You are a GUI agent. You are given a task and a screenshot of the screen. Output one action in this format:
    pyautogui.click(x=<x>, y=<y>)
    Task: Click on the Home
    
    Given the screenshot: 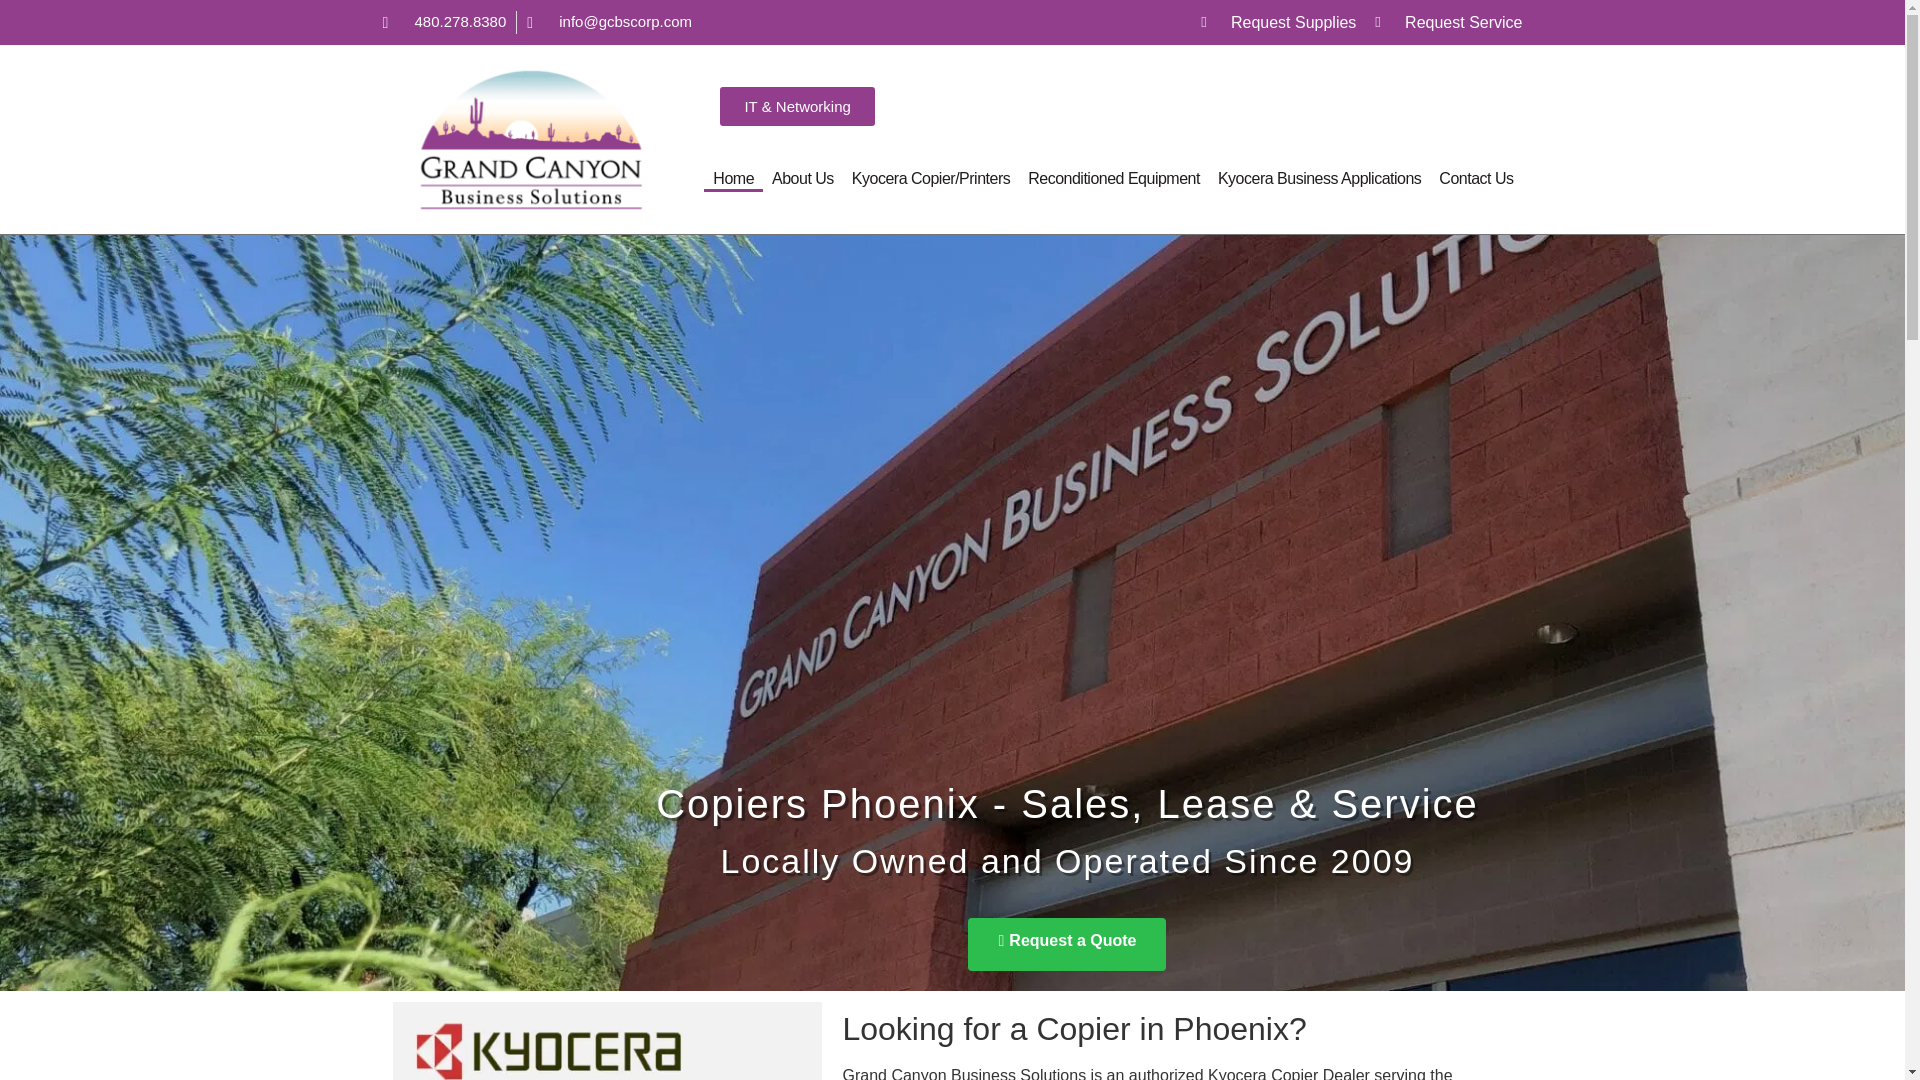 What is the action you would take?
    pyautogui.click(x=733, y=179)
    